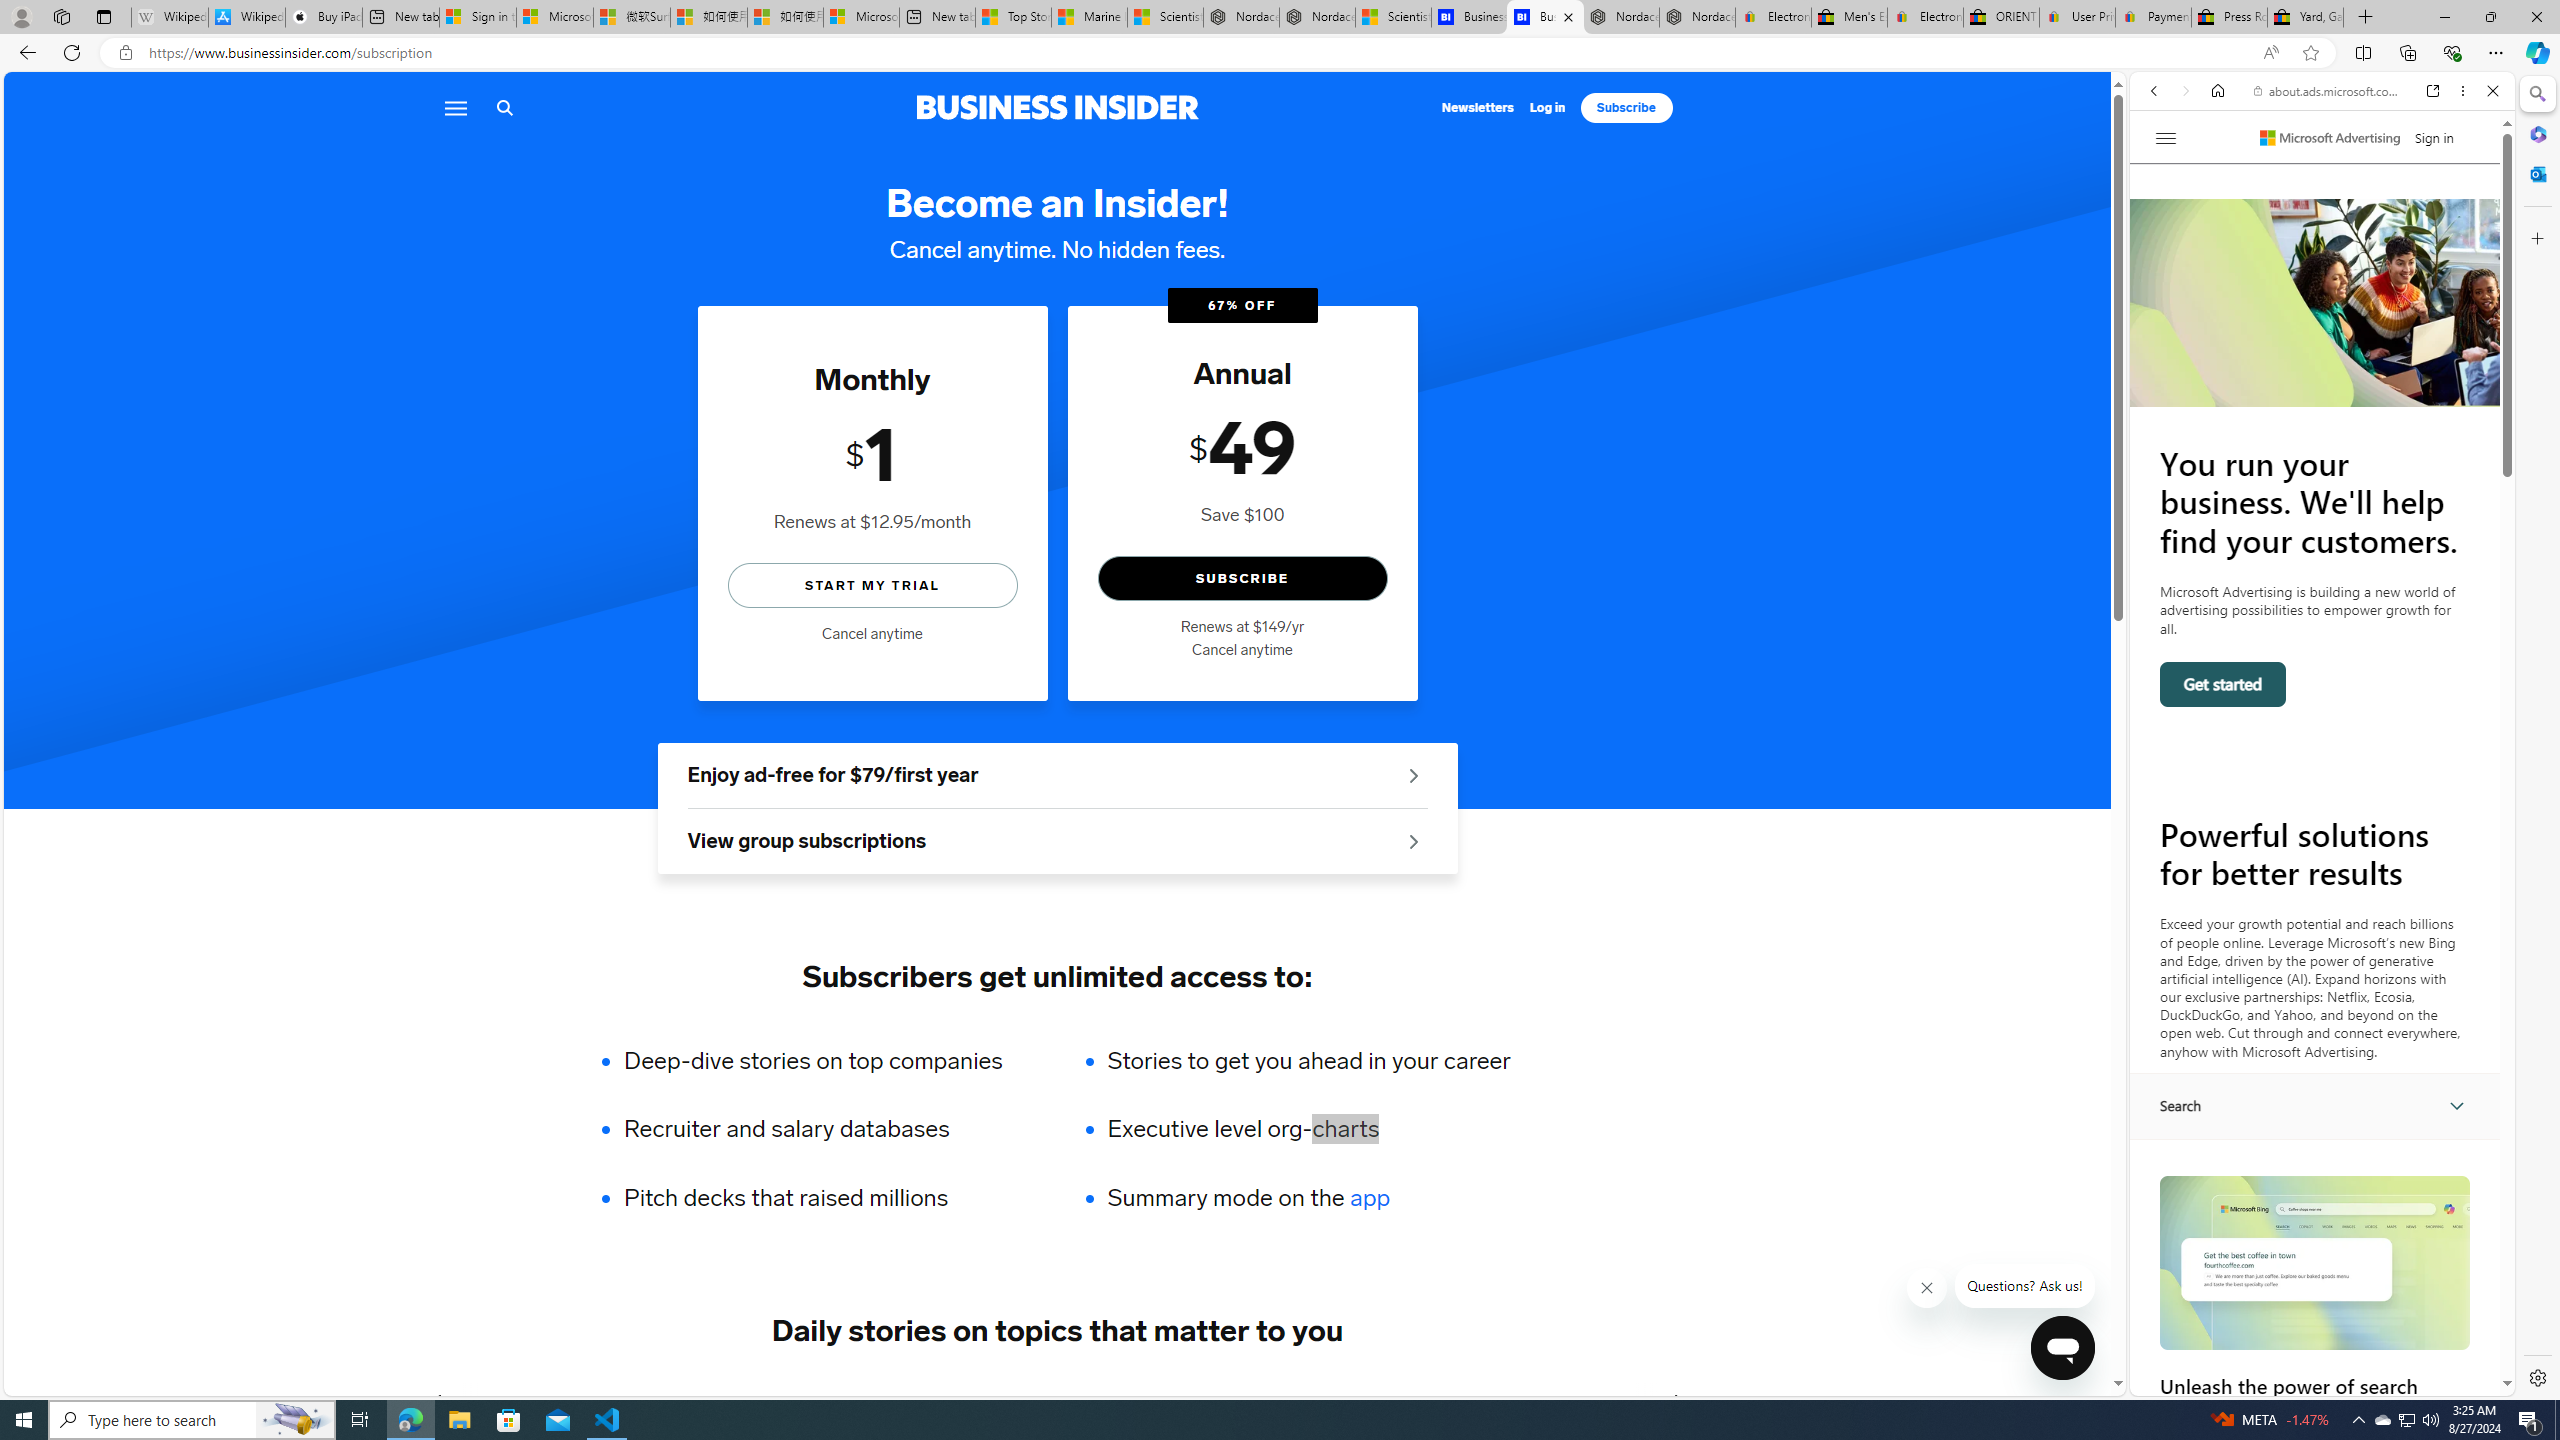 The image size is (2560, 1440). I want to click on Class: sc-1k07fow-1 cbnSms, so click(2062, 1348).